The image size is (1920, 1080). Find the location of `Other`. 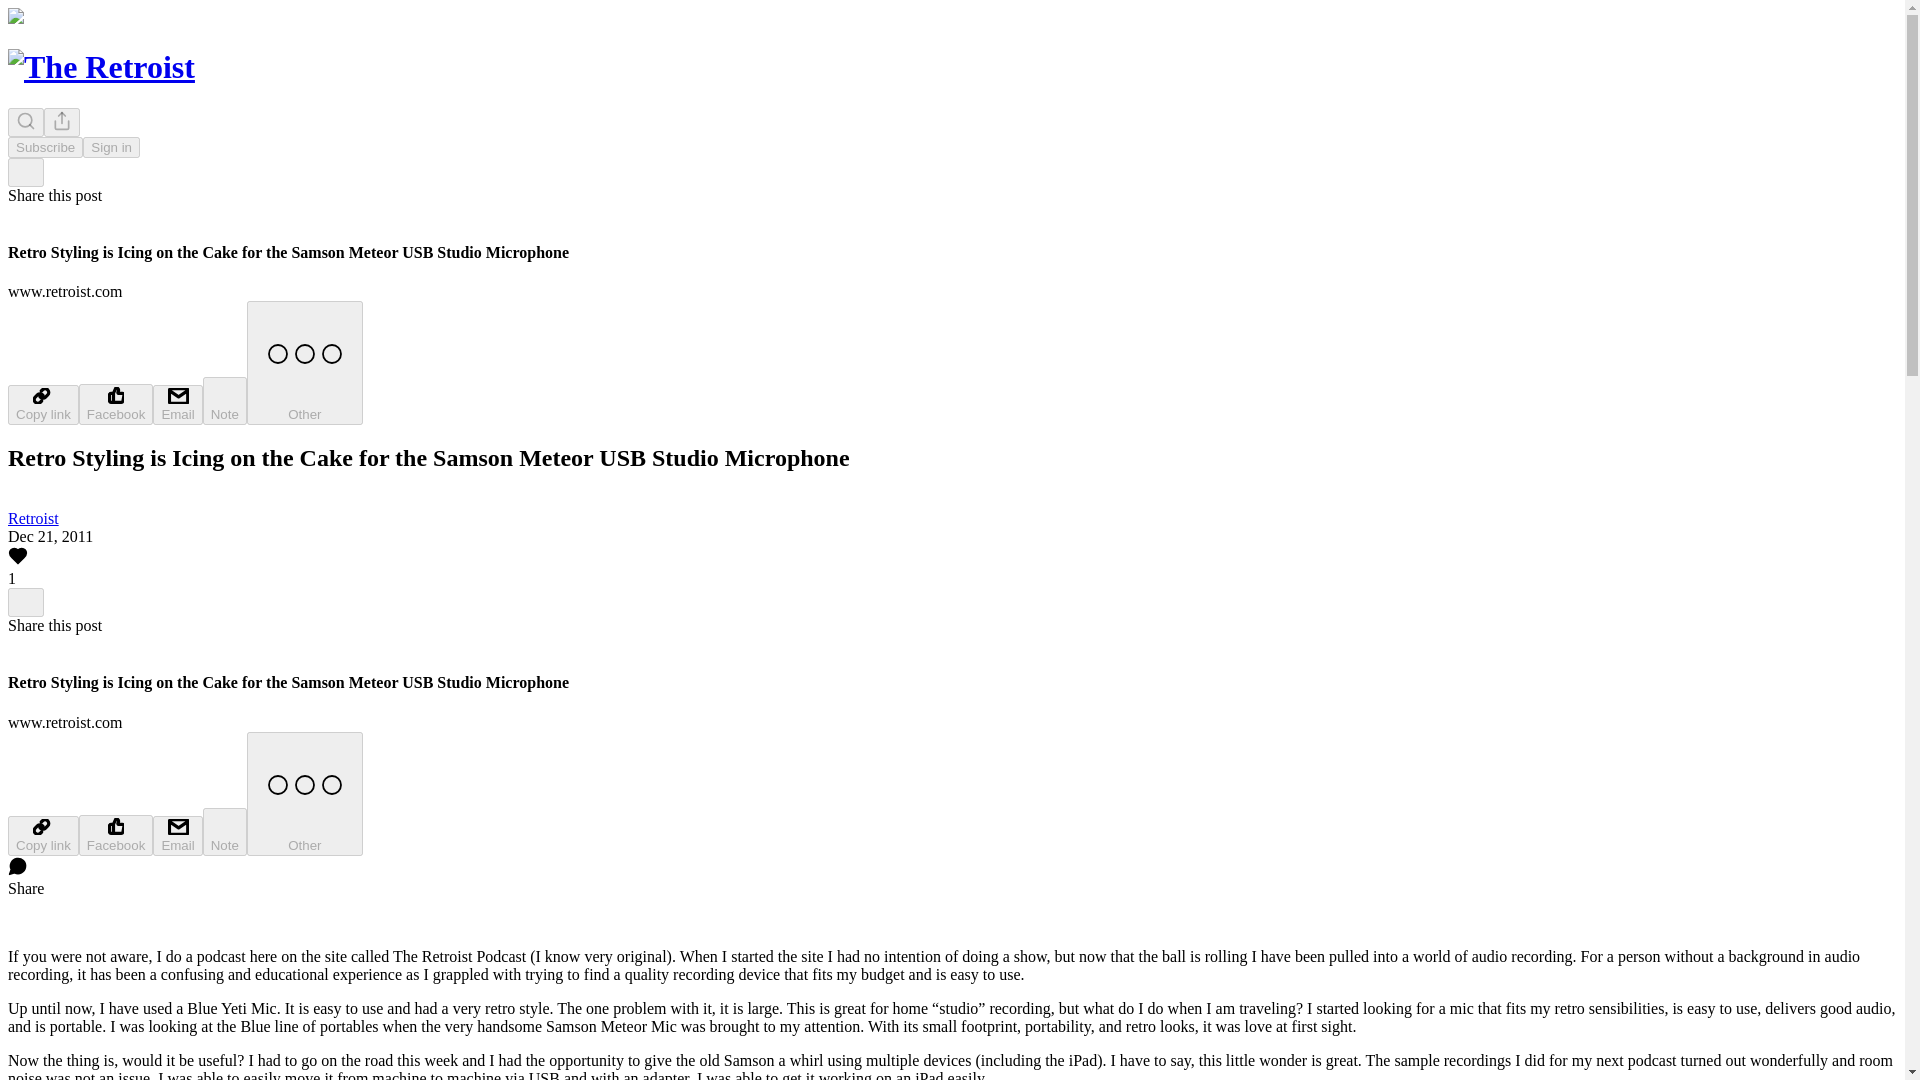

Other is located at coordinates (304, 794).